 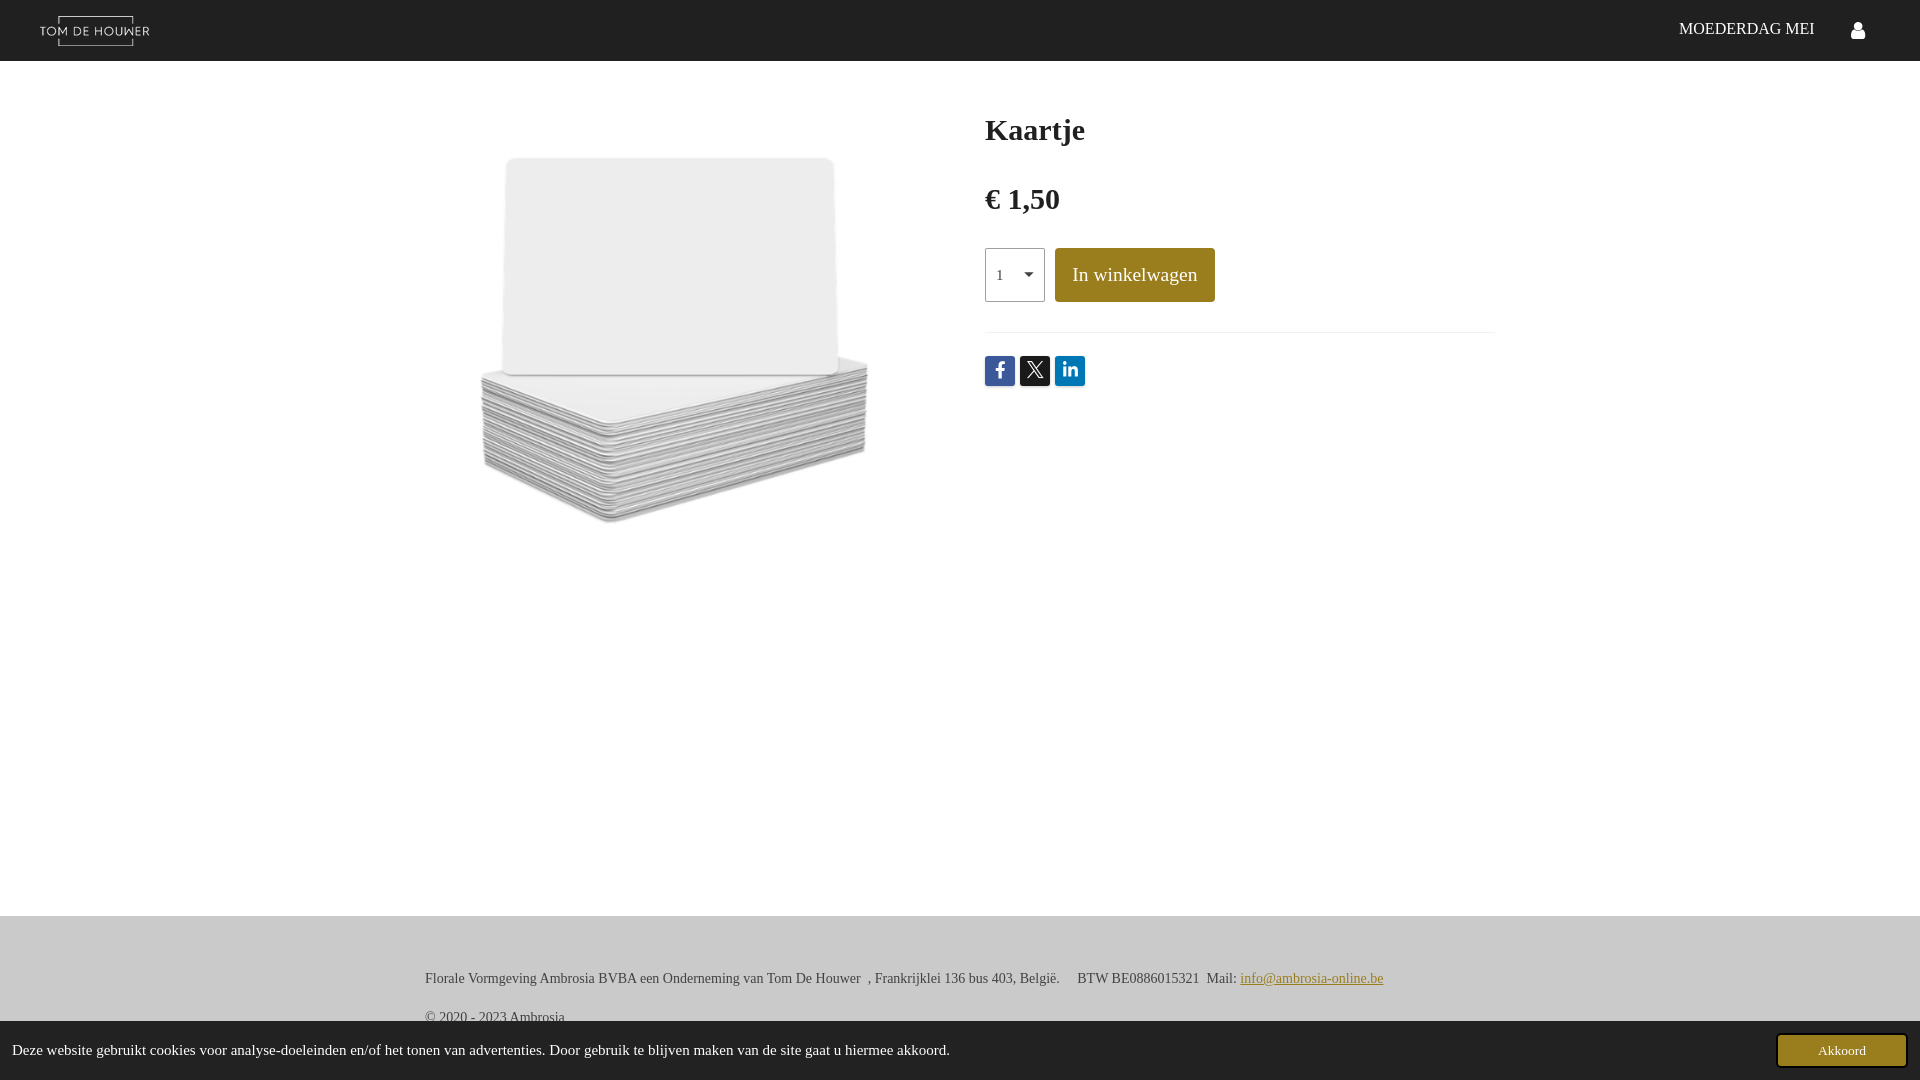 I want to click on Account, so click(x=1858, y=30).